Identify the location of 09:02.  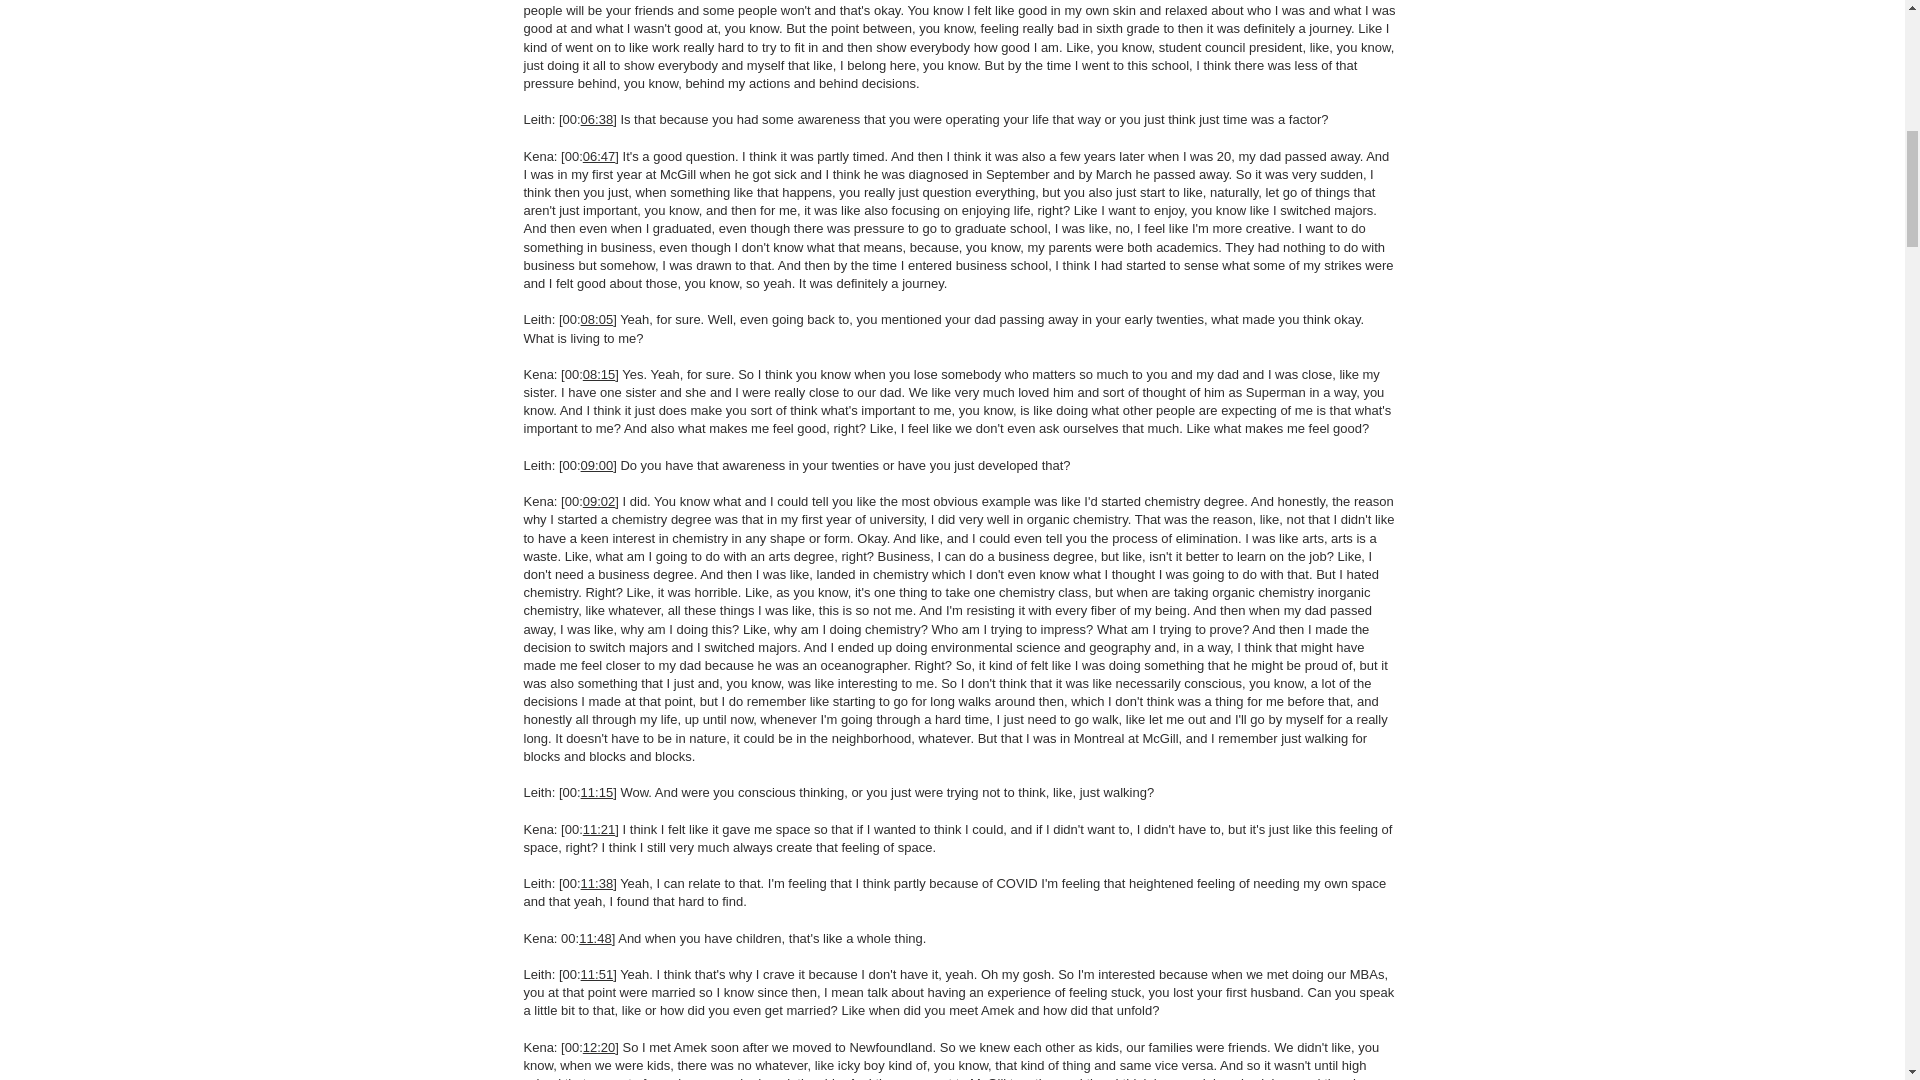
(600, 500).